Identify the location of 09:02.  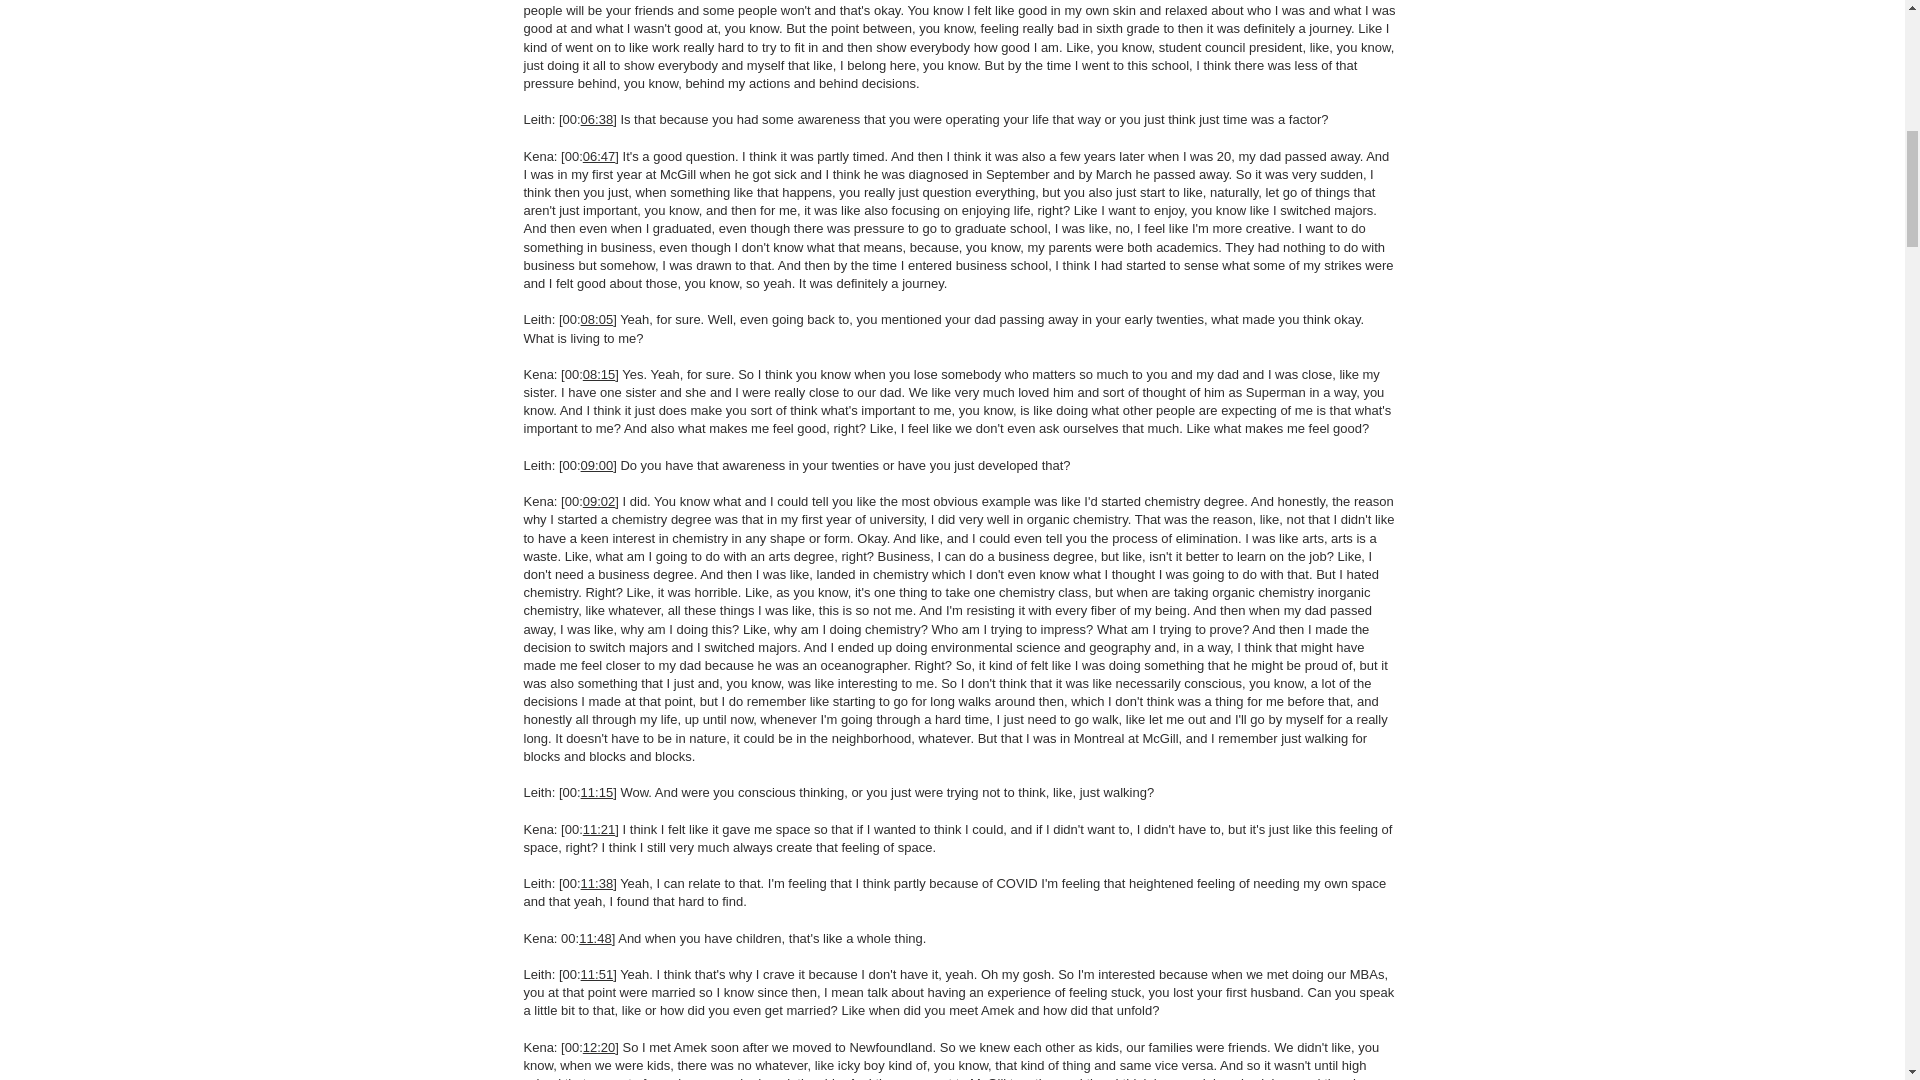
(600, 500).